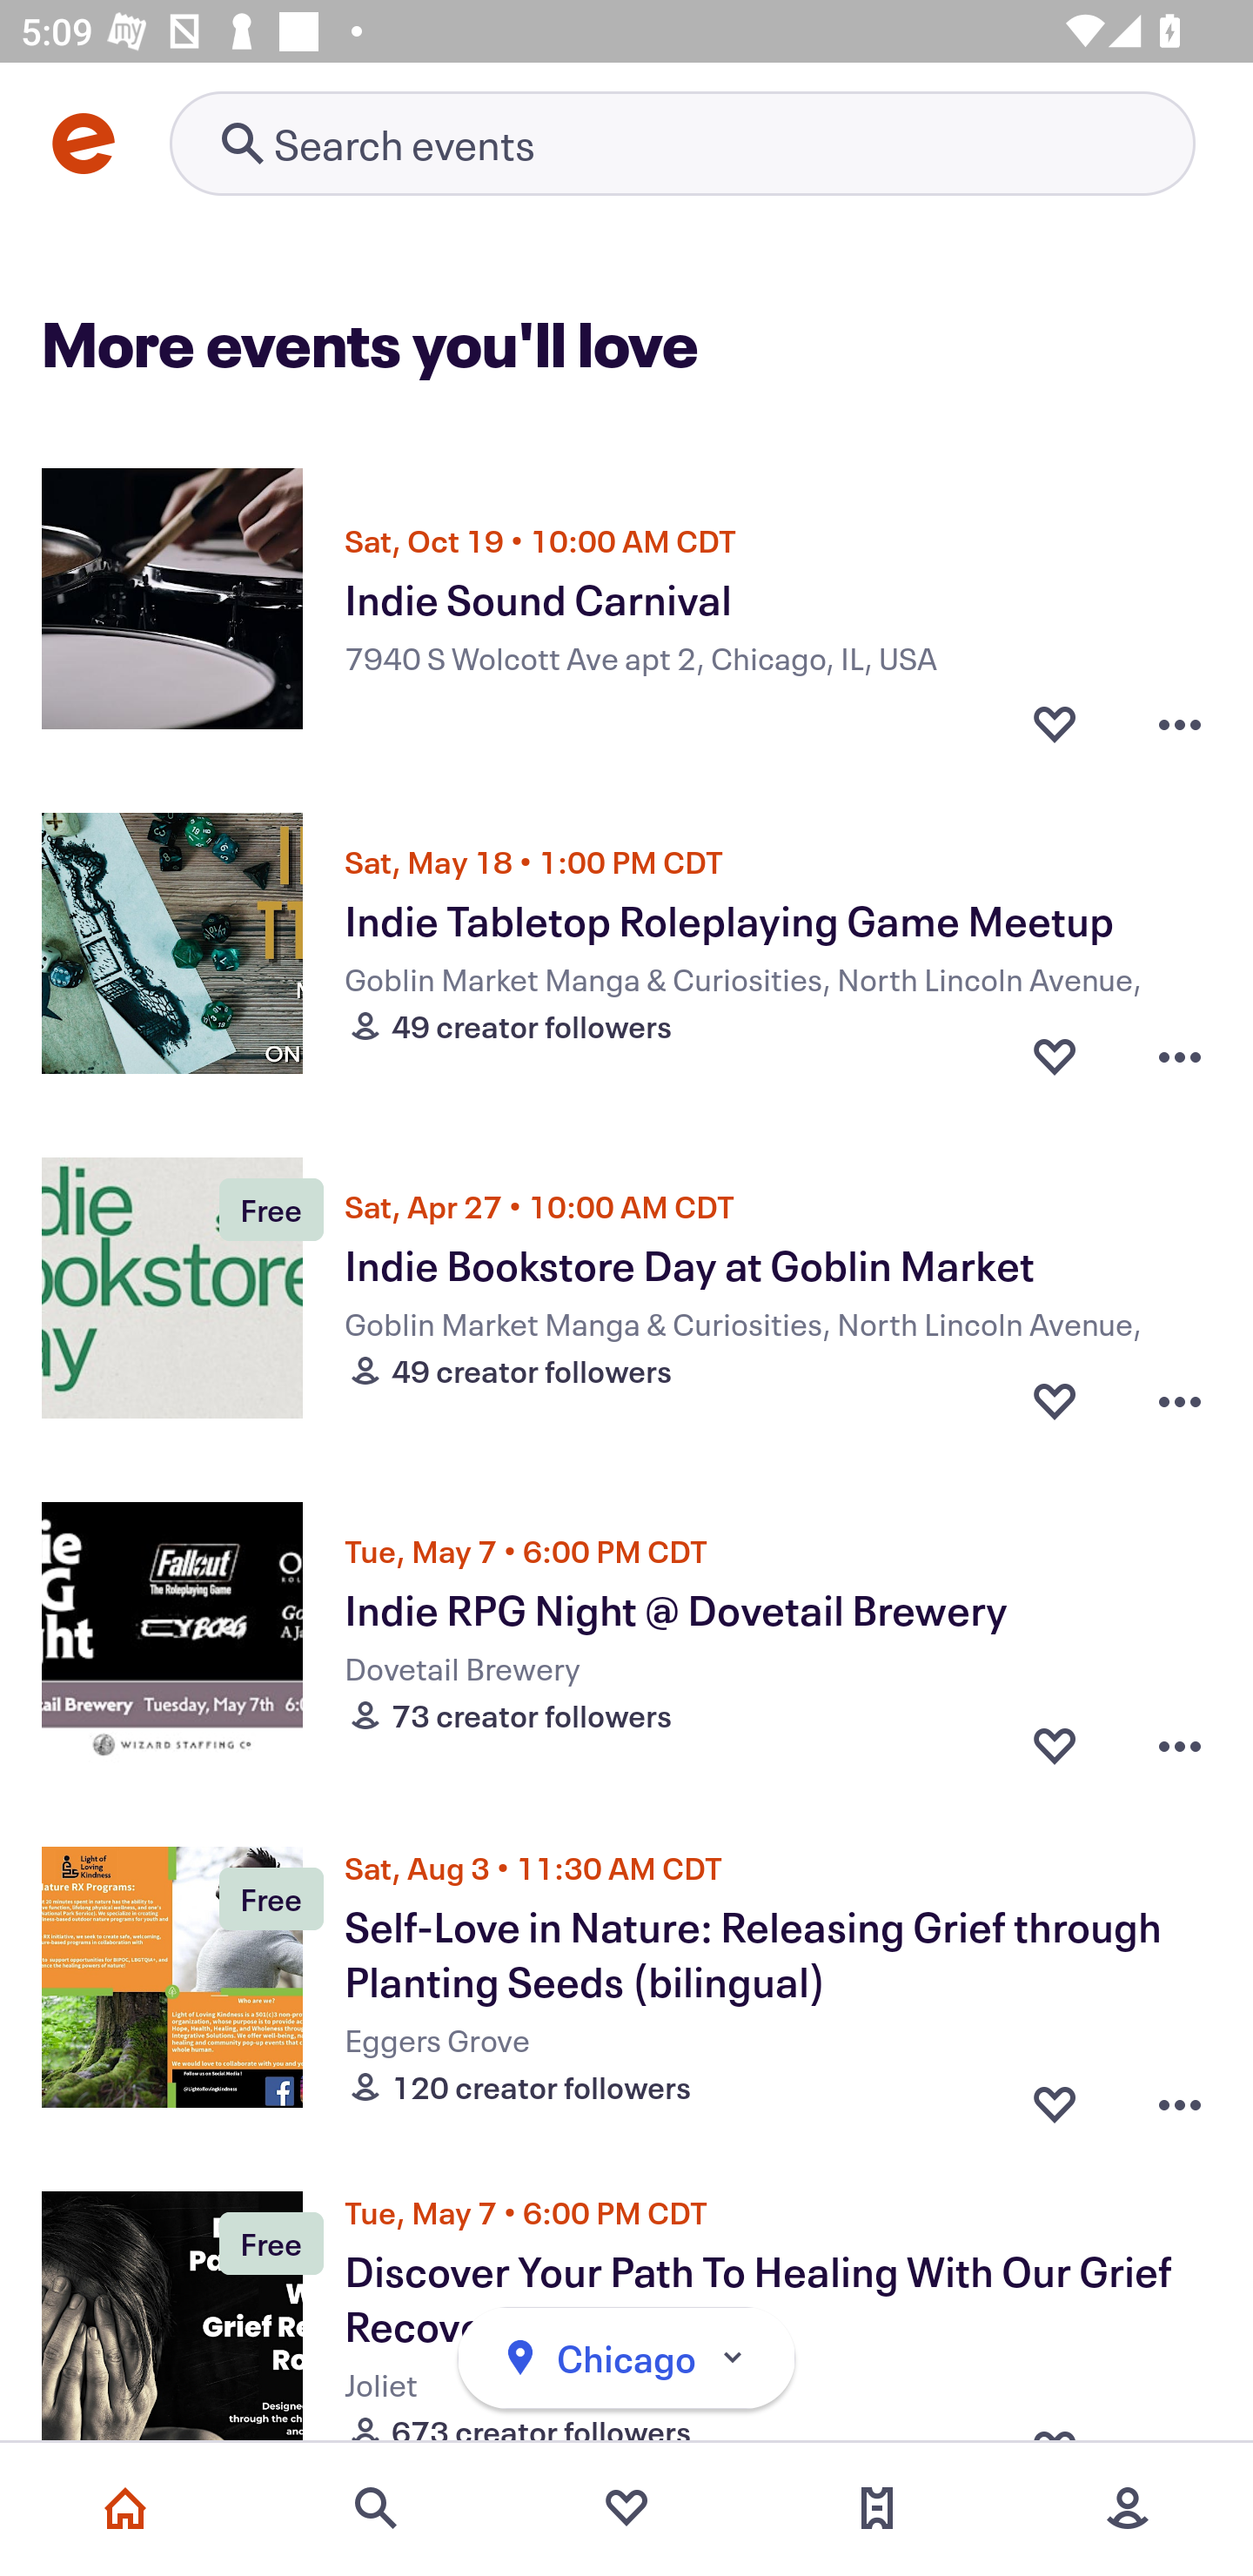 The image size is (1253, 2576). I want to click on Overflow menu button, so click(1180, 1055).